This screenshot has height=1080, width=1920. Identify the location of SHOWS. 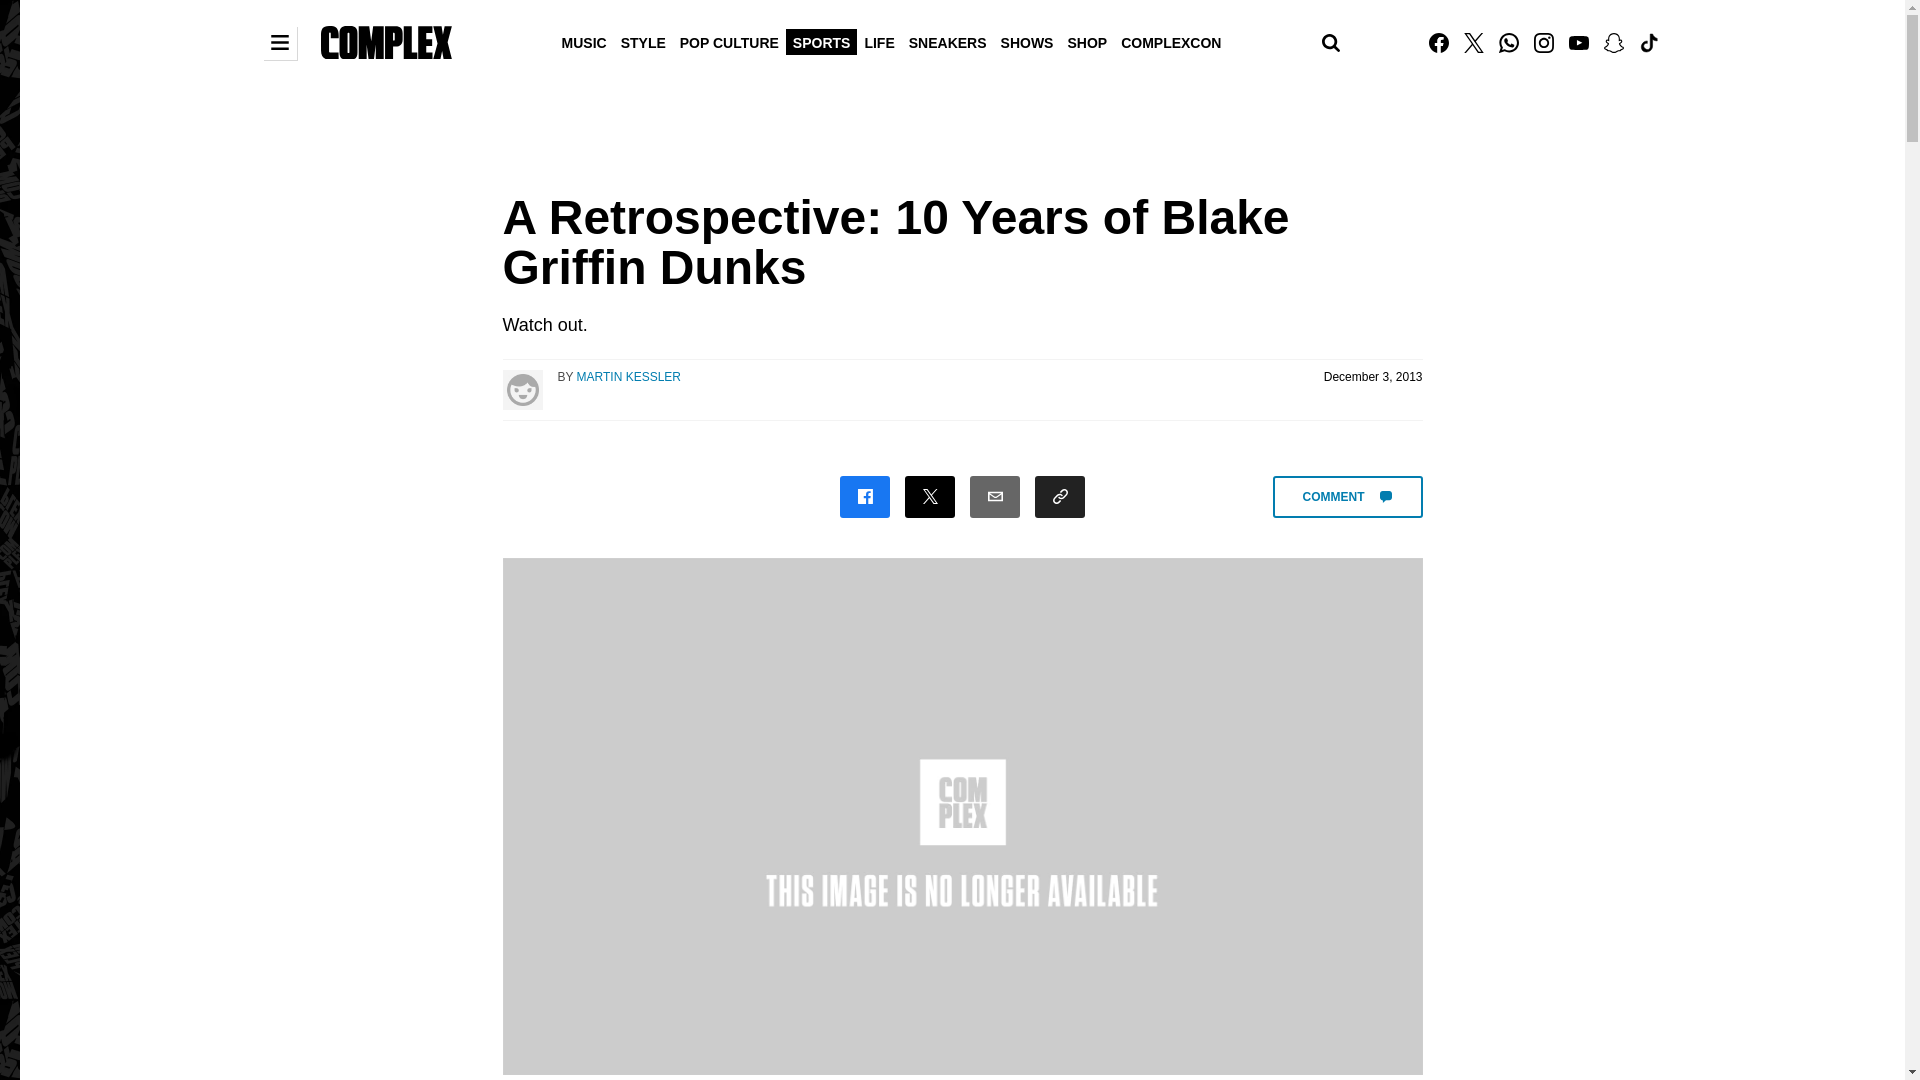
(1028, 41).